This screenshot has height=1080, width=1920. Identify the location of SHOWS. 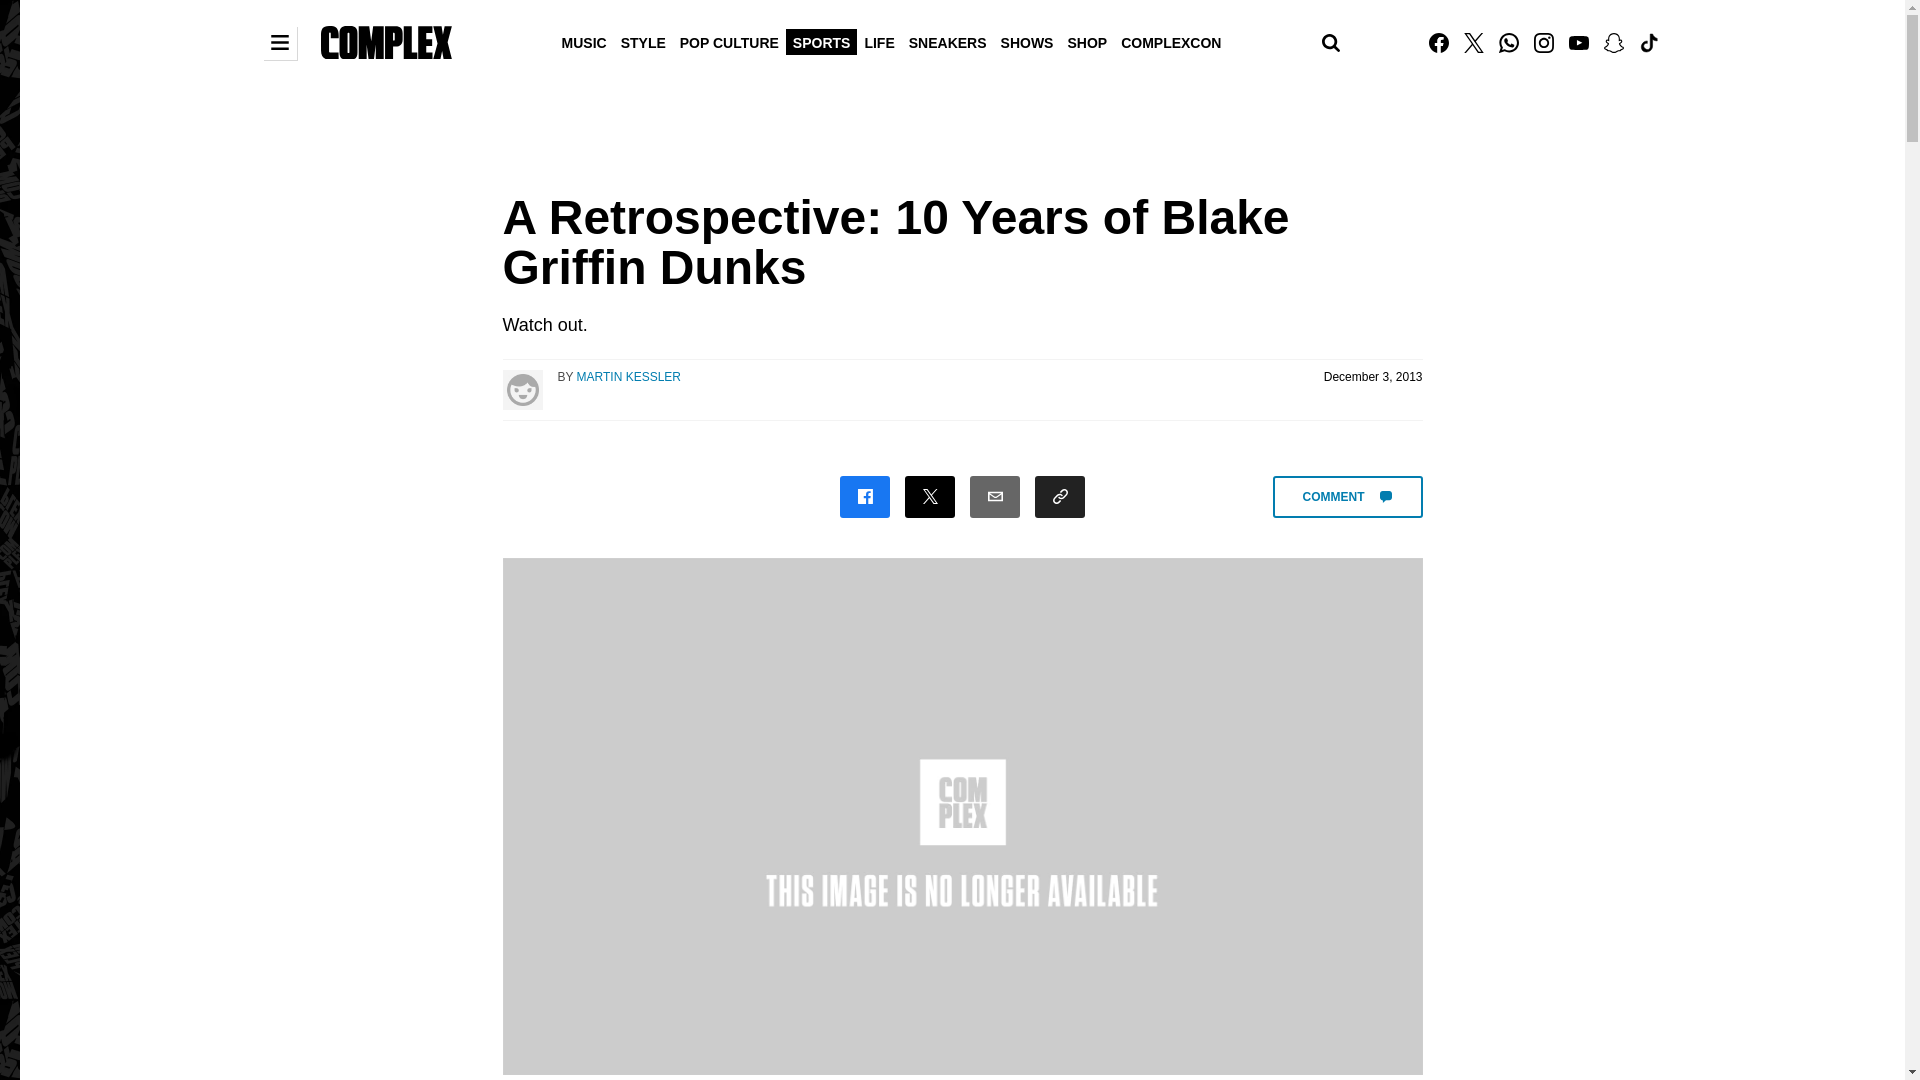
(1028, 41).